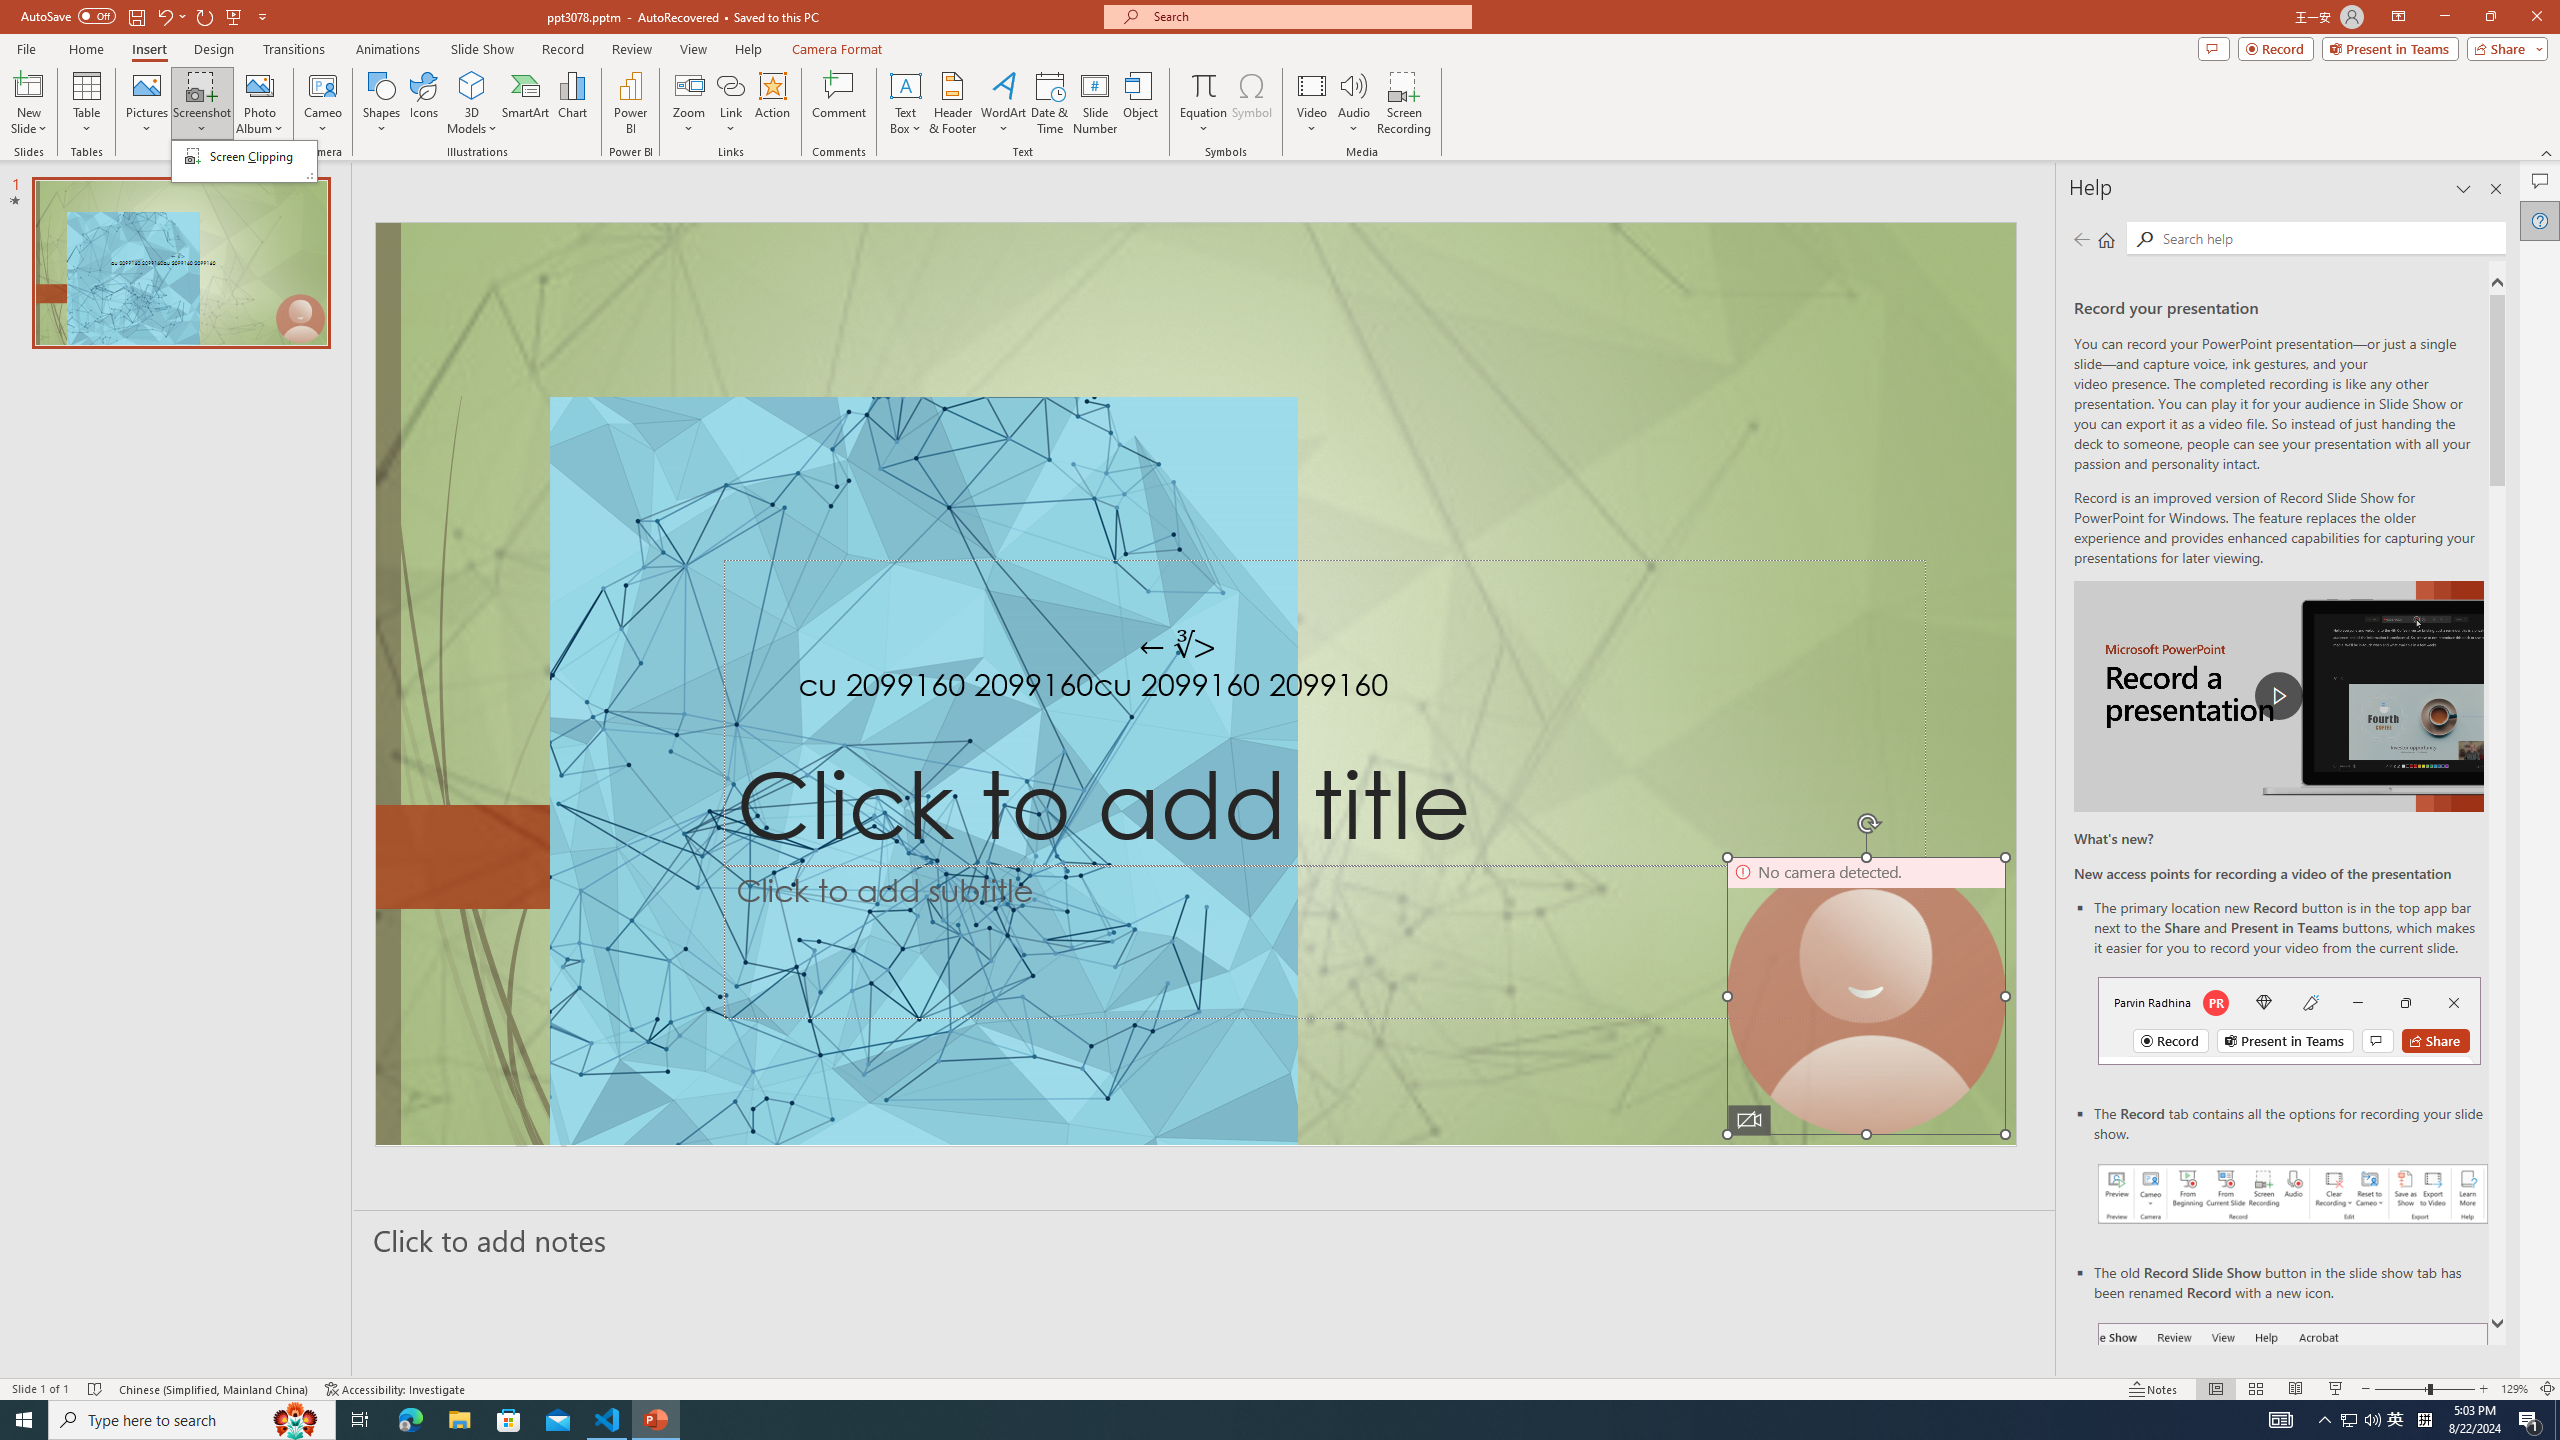  I want to click on Photo Album..., so click(259, 103).